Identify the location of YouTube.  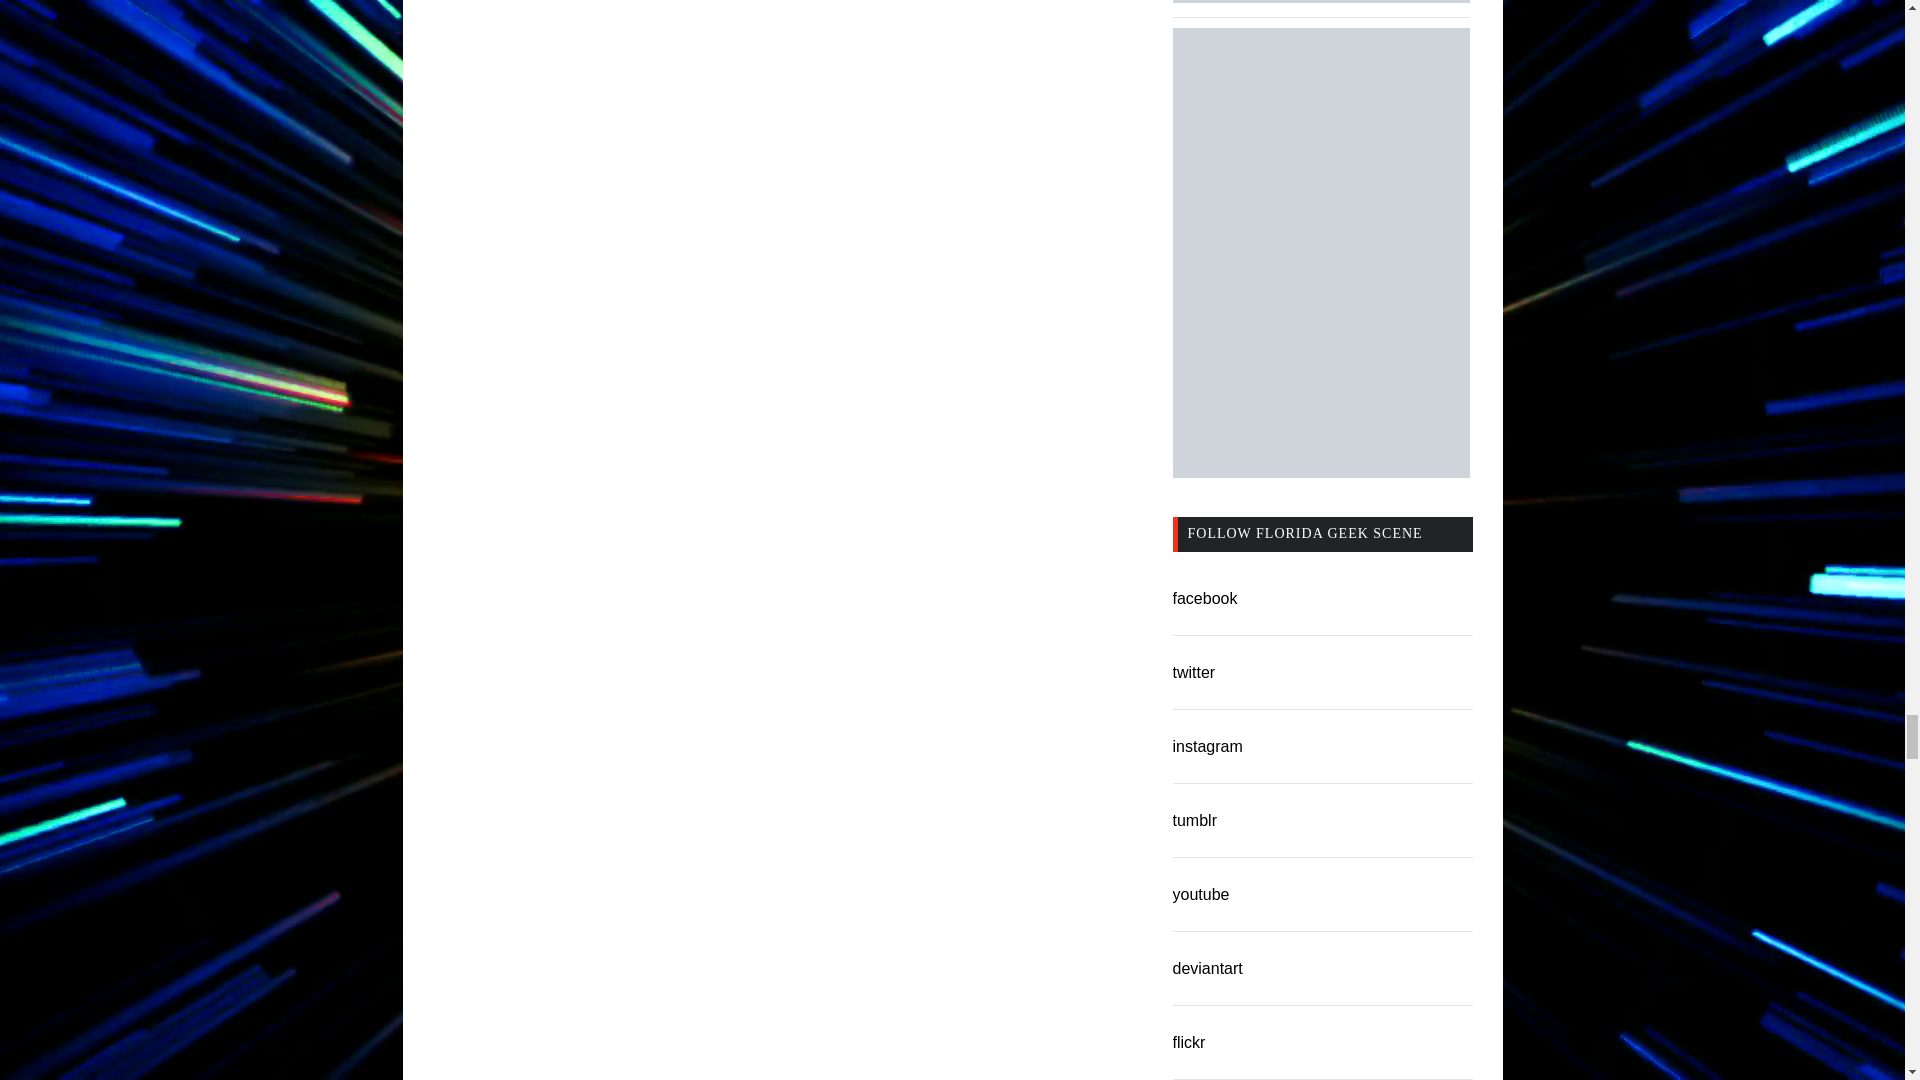
(1200, 894).